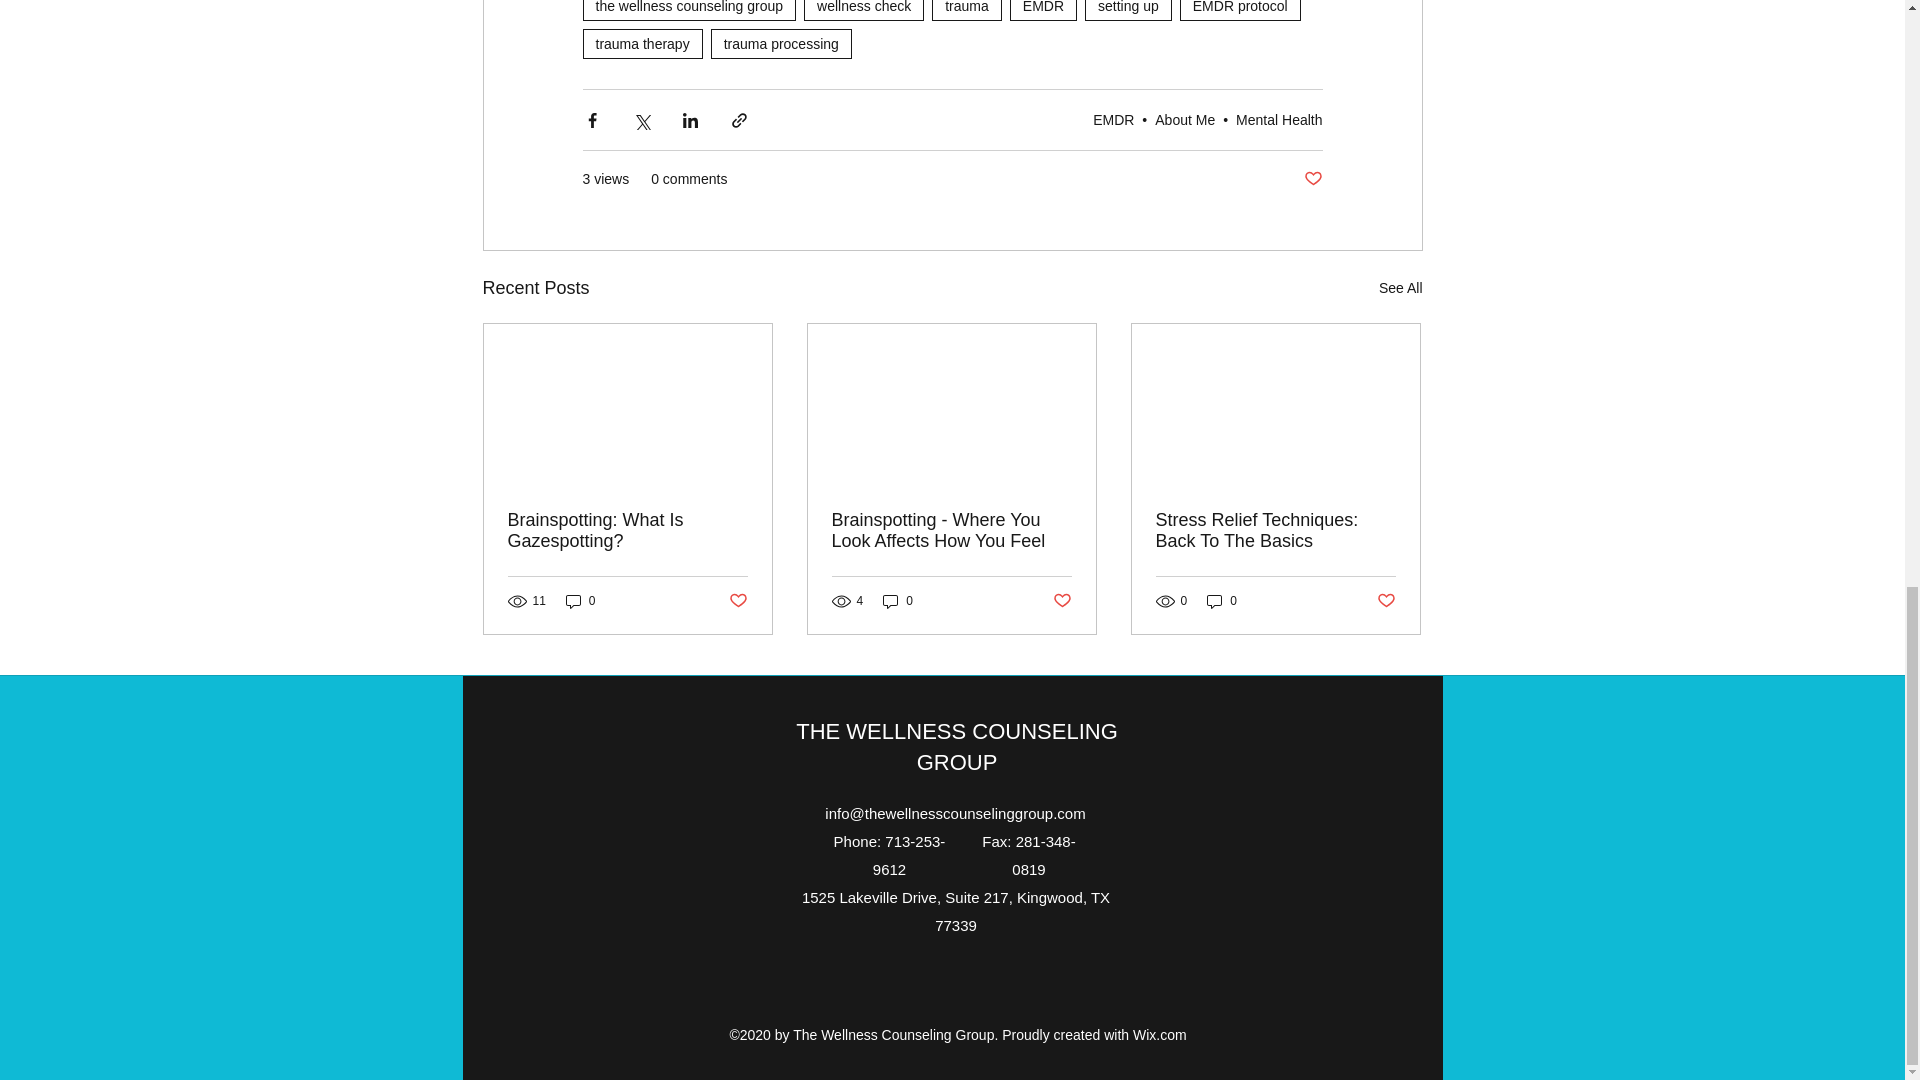 Image resolution: width=1920 pixels, height=1080 pixels. Describe the element at coordinates (1386, 601) in the screenshot. I see `Post not marked as liked` at that location.